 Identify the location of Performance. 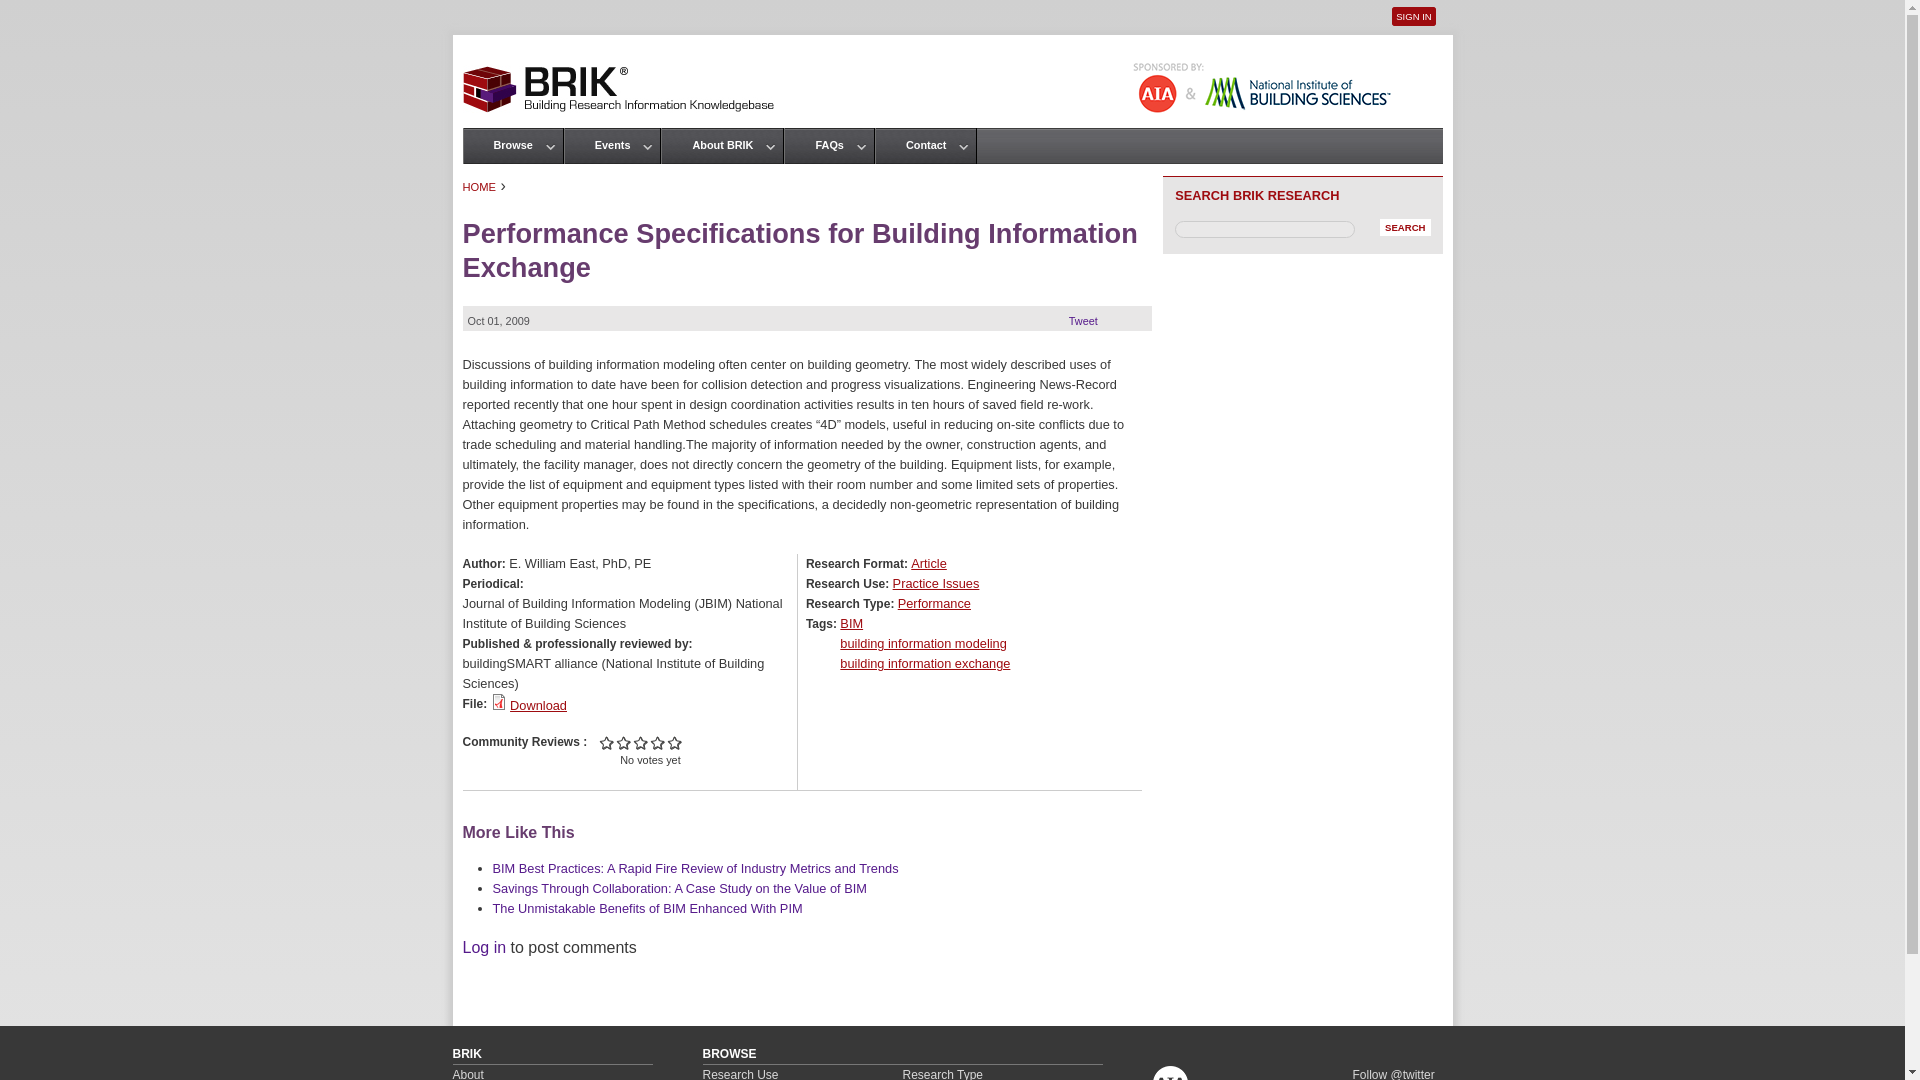
(934, 604).